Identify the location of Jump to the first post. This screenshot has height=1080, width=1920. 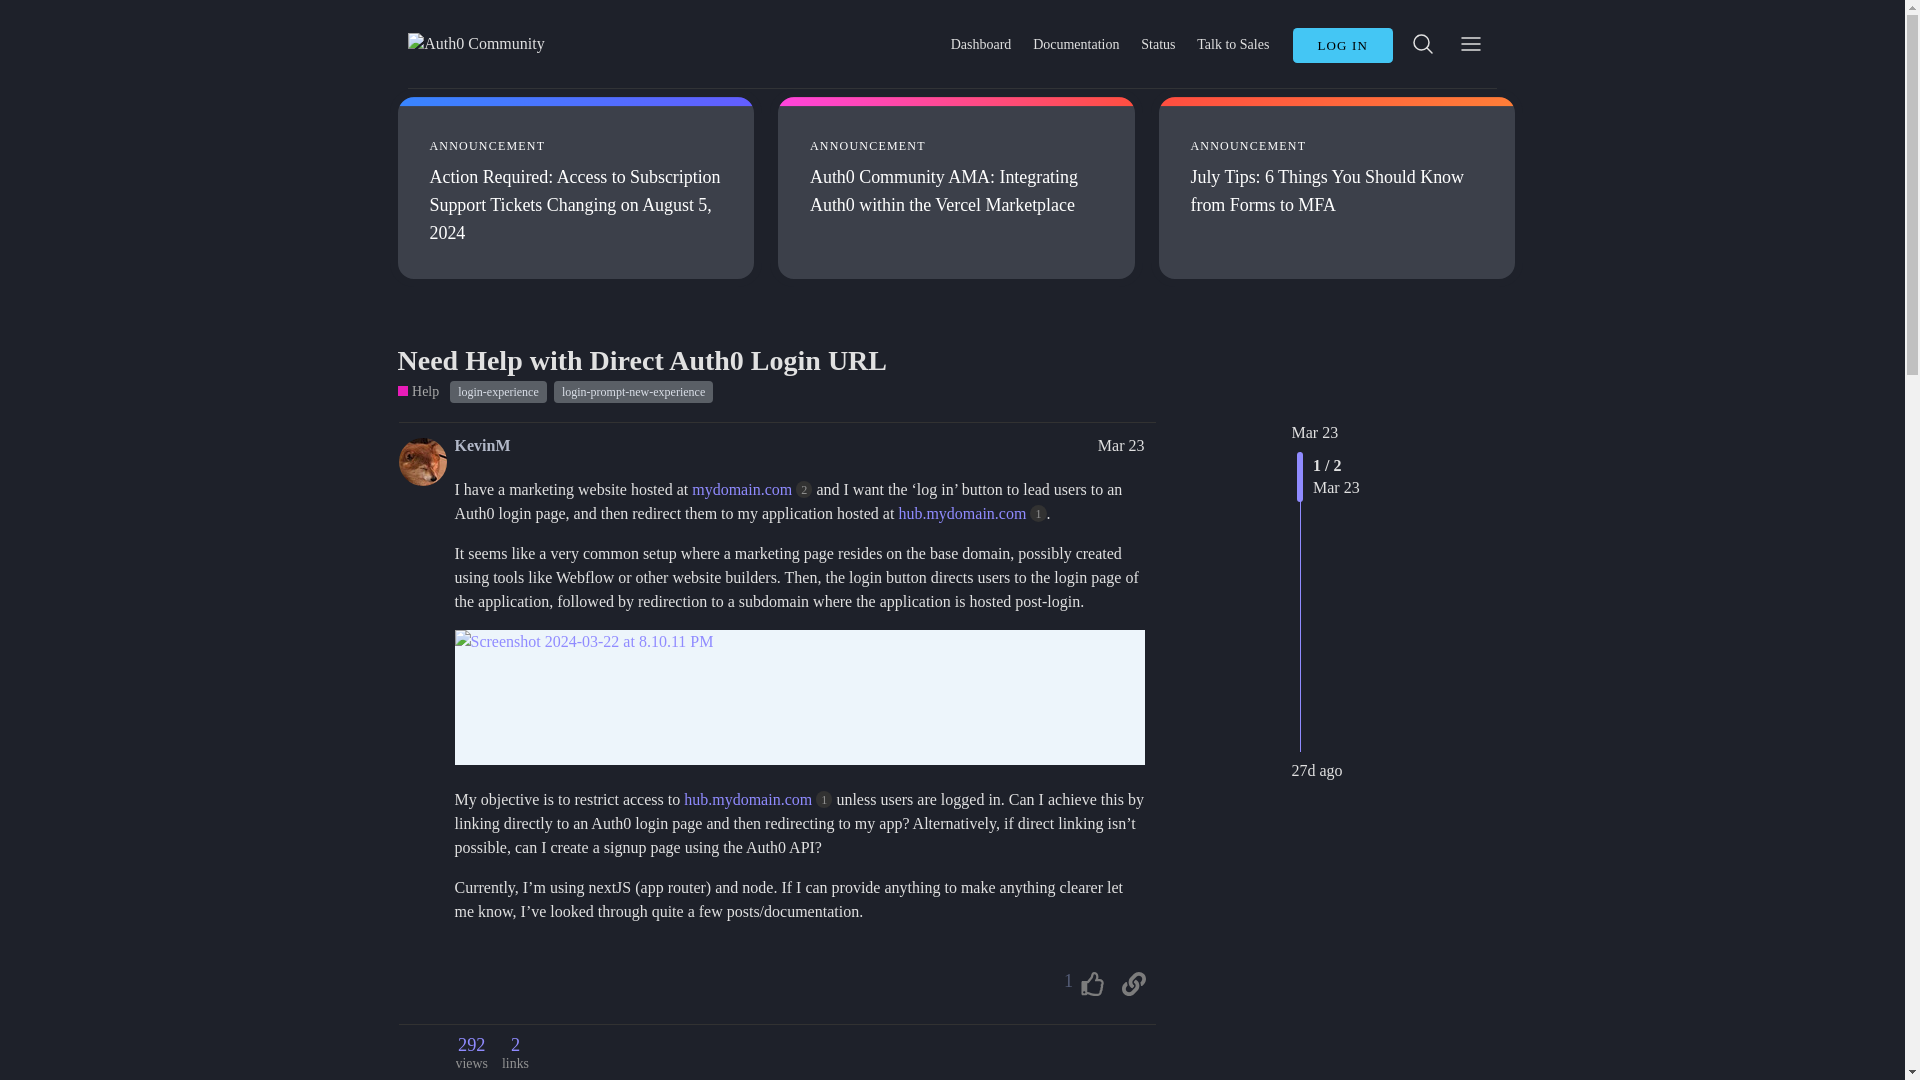
(1315, 432).